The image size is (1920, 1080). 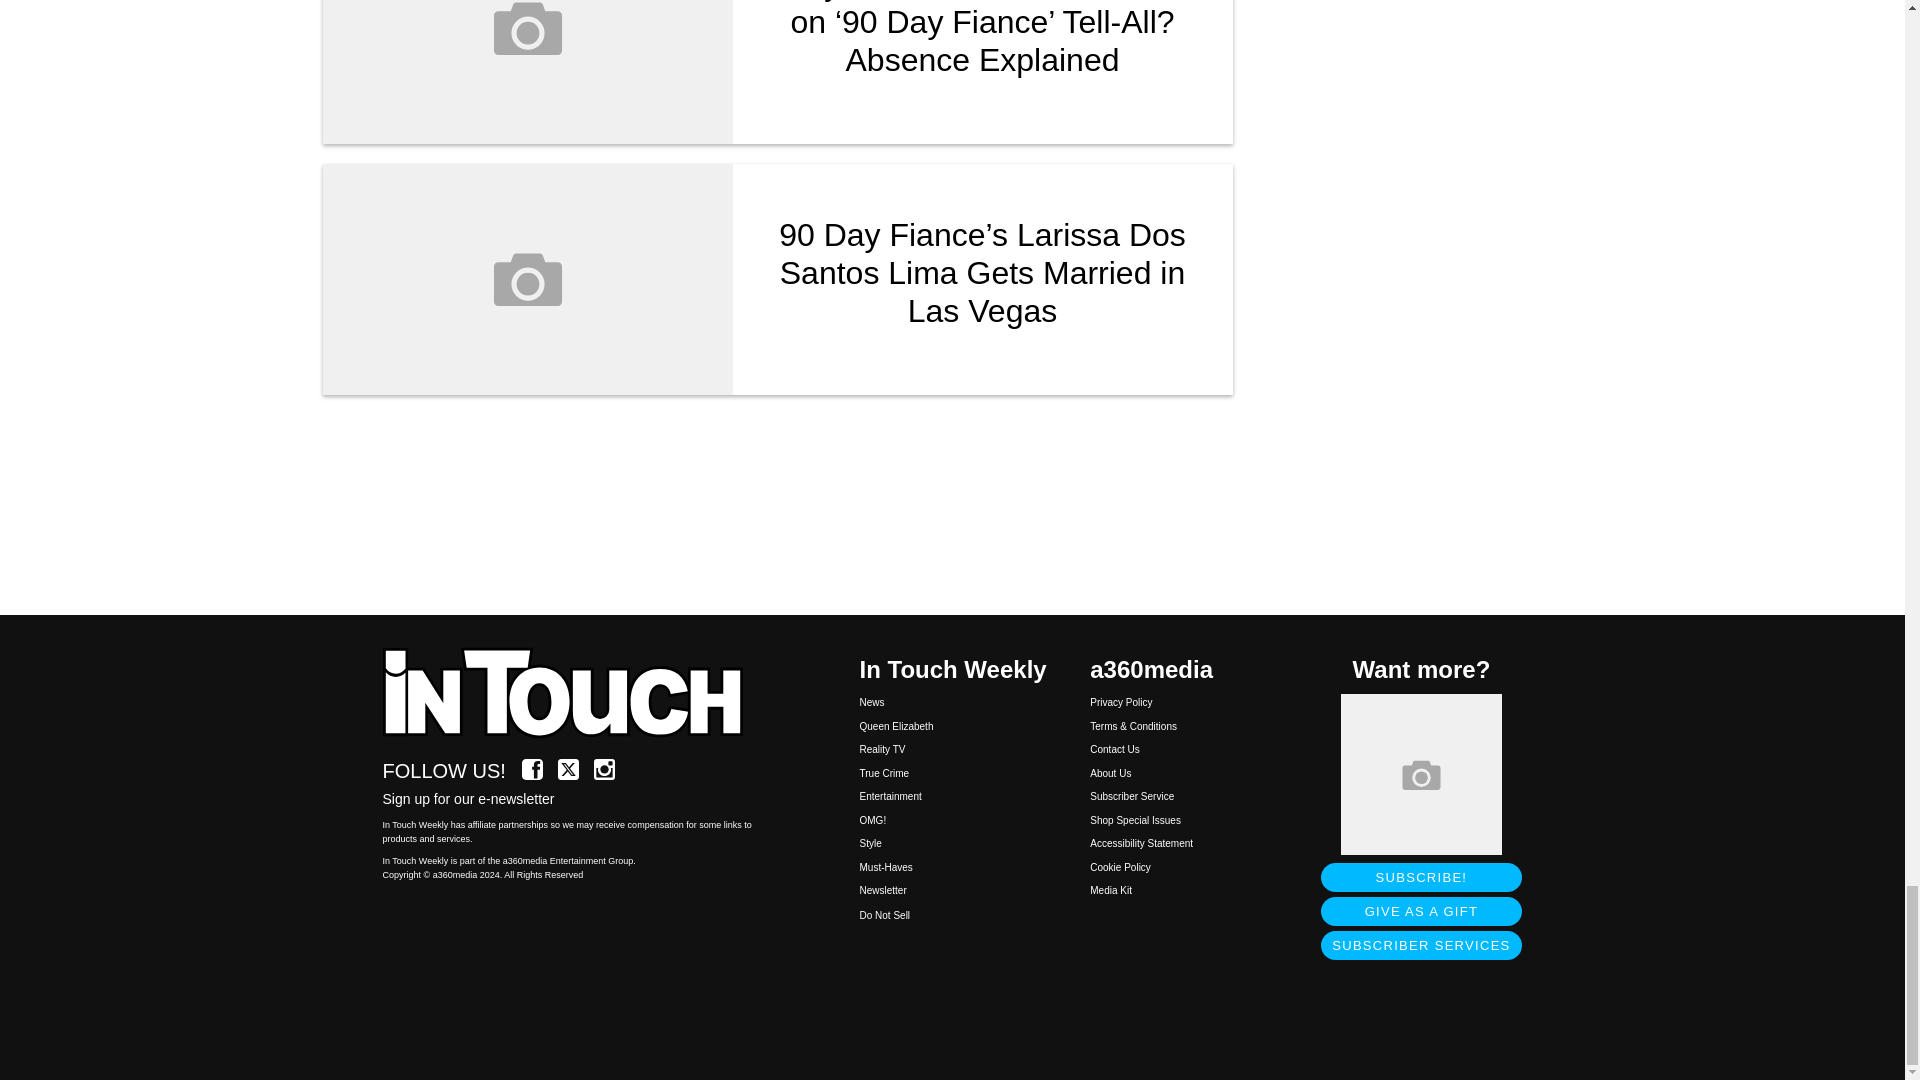 What do you see at coordinates (574, 694) in the screenshot?
I see `Home` at bounding box center [574, 694].